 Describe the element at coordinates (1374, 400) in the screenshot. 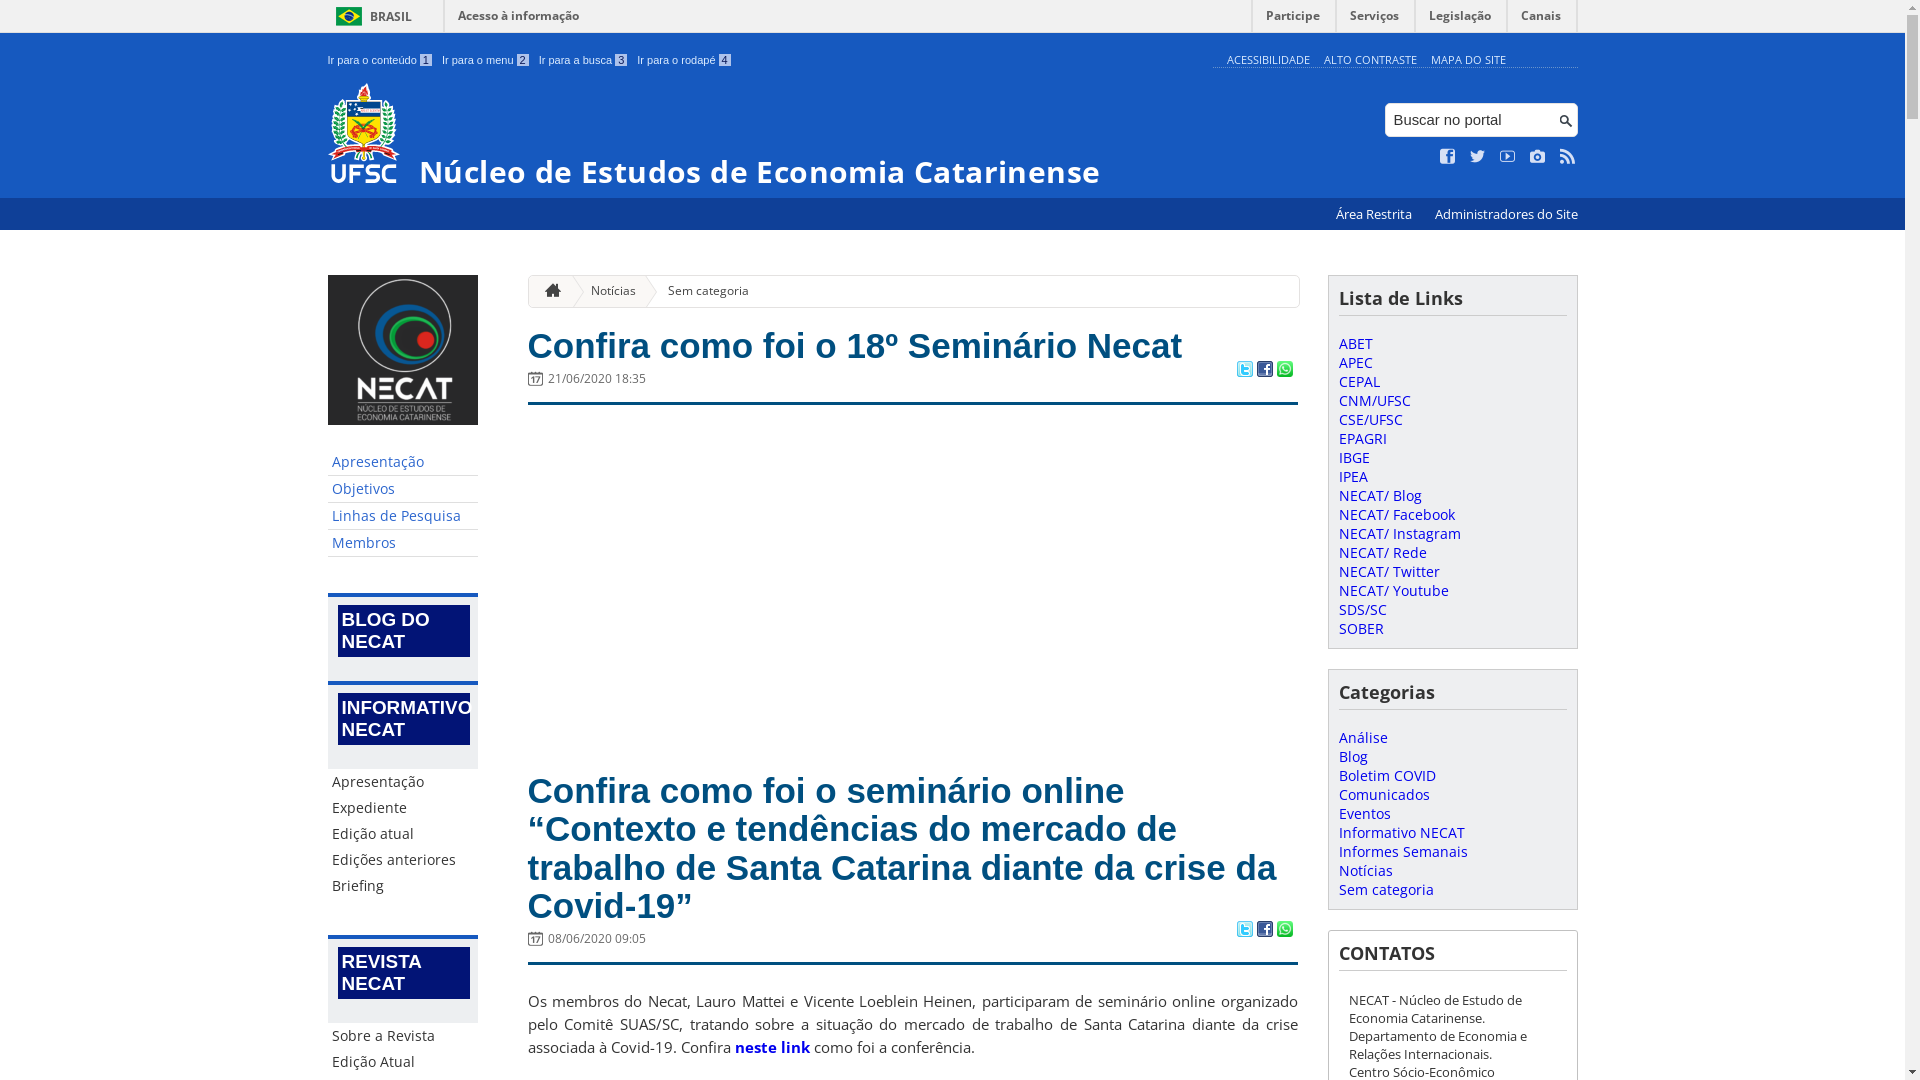

I see `CNM/UFSC` at that location.